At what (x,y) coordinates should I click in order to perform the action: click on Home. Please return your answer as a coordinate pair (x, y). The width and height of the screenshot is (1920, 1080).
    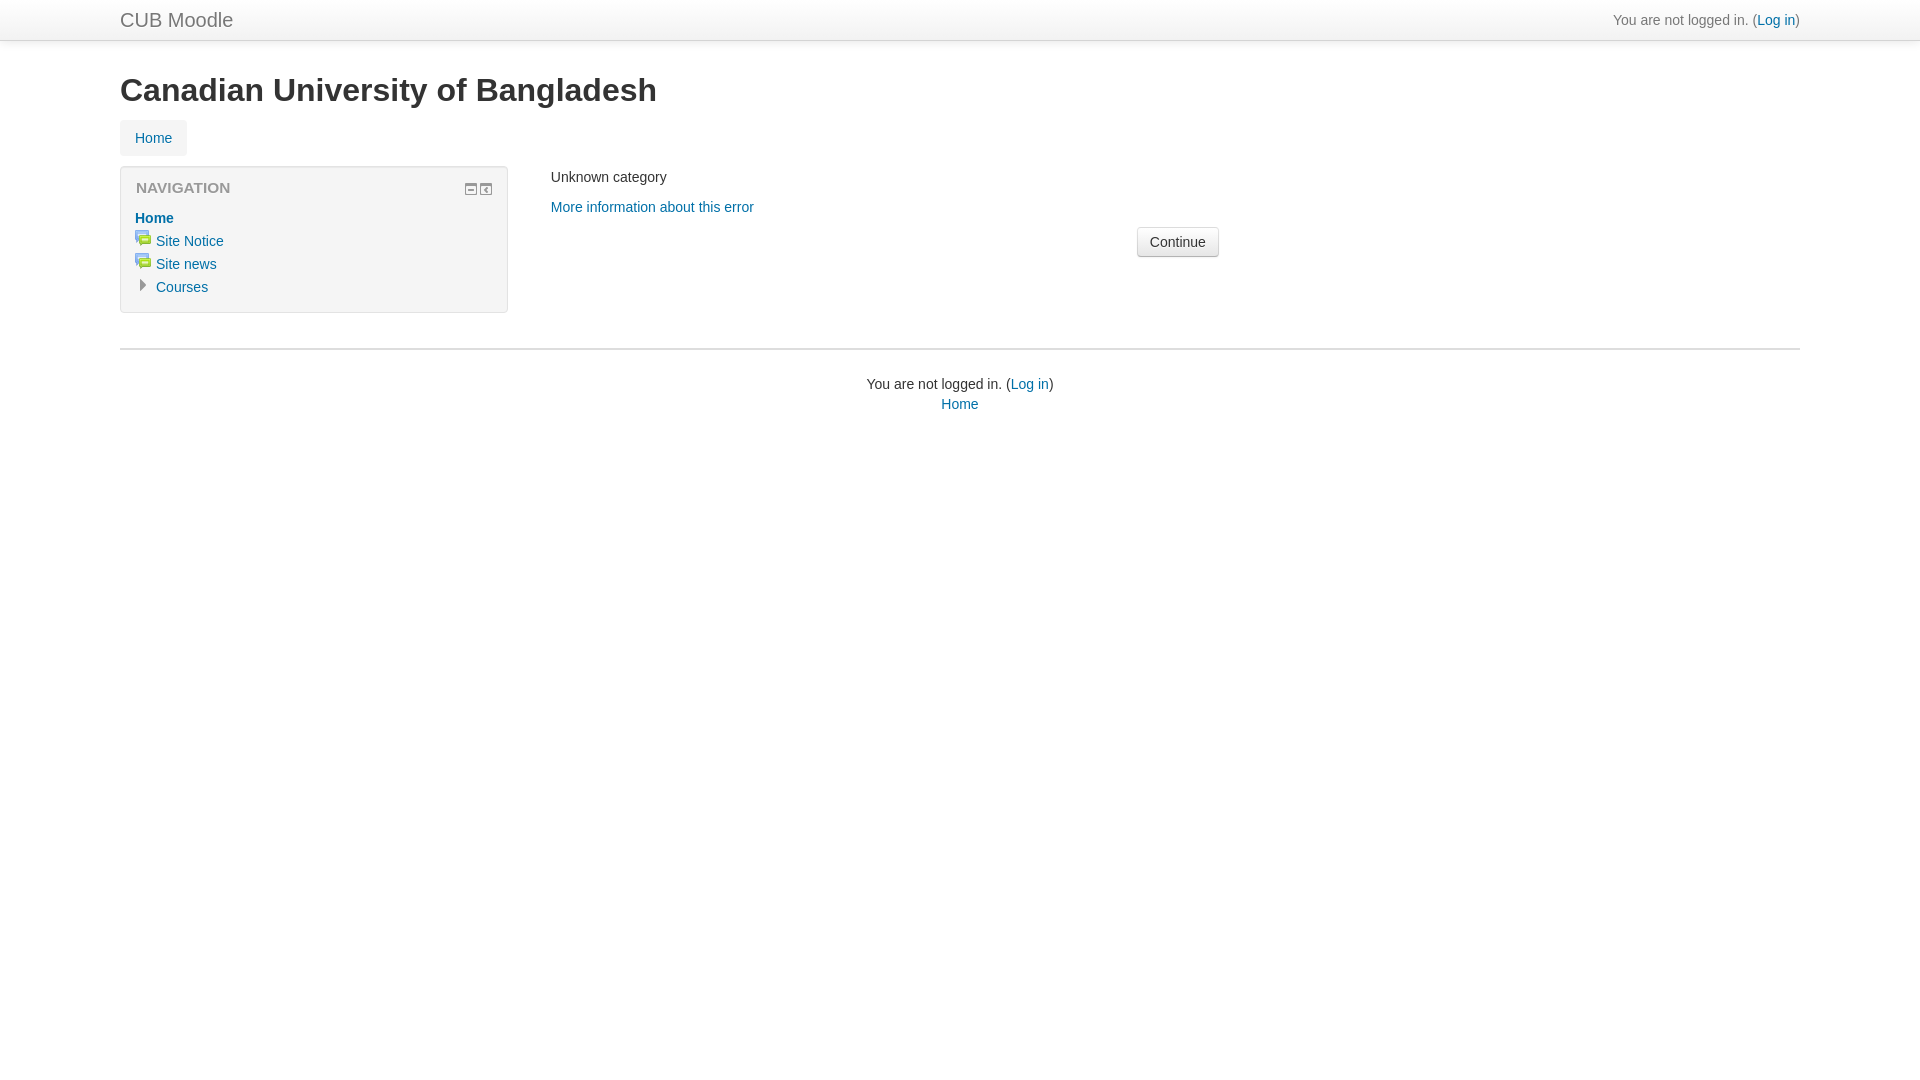
    Looking at the image, I should click on (960, 404).